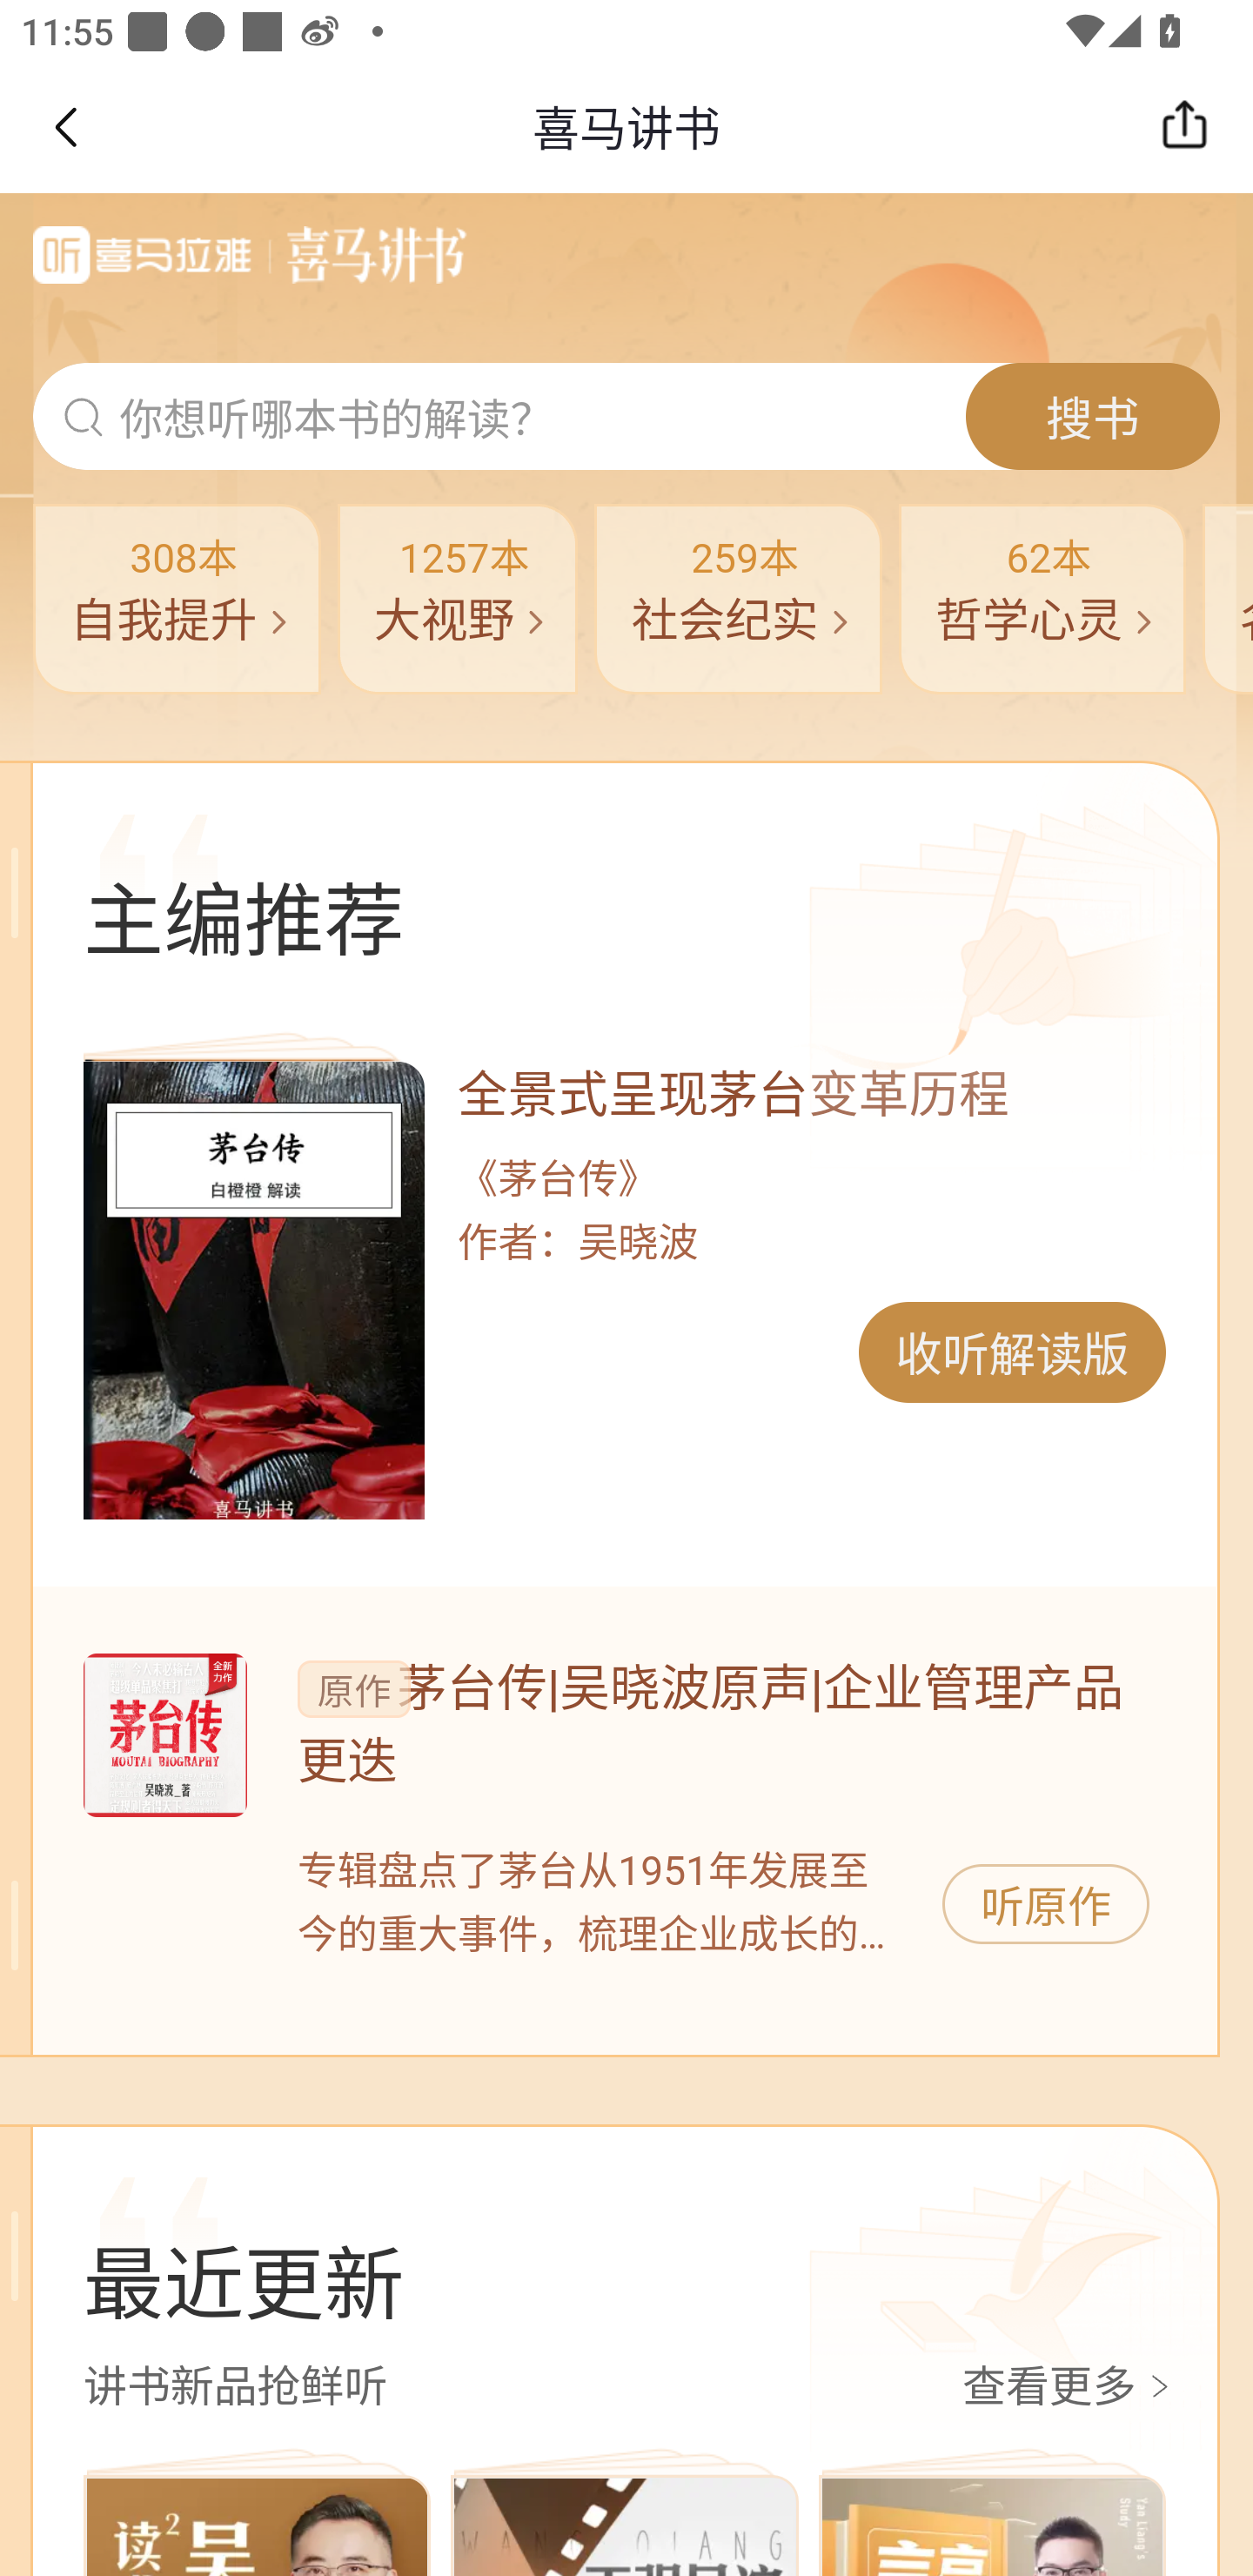 This screenshot has height=2576, width=1253. Describe the element at coordinates (64, 127) in the screenshot. I see `返回` at that location.